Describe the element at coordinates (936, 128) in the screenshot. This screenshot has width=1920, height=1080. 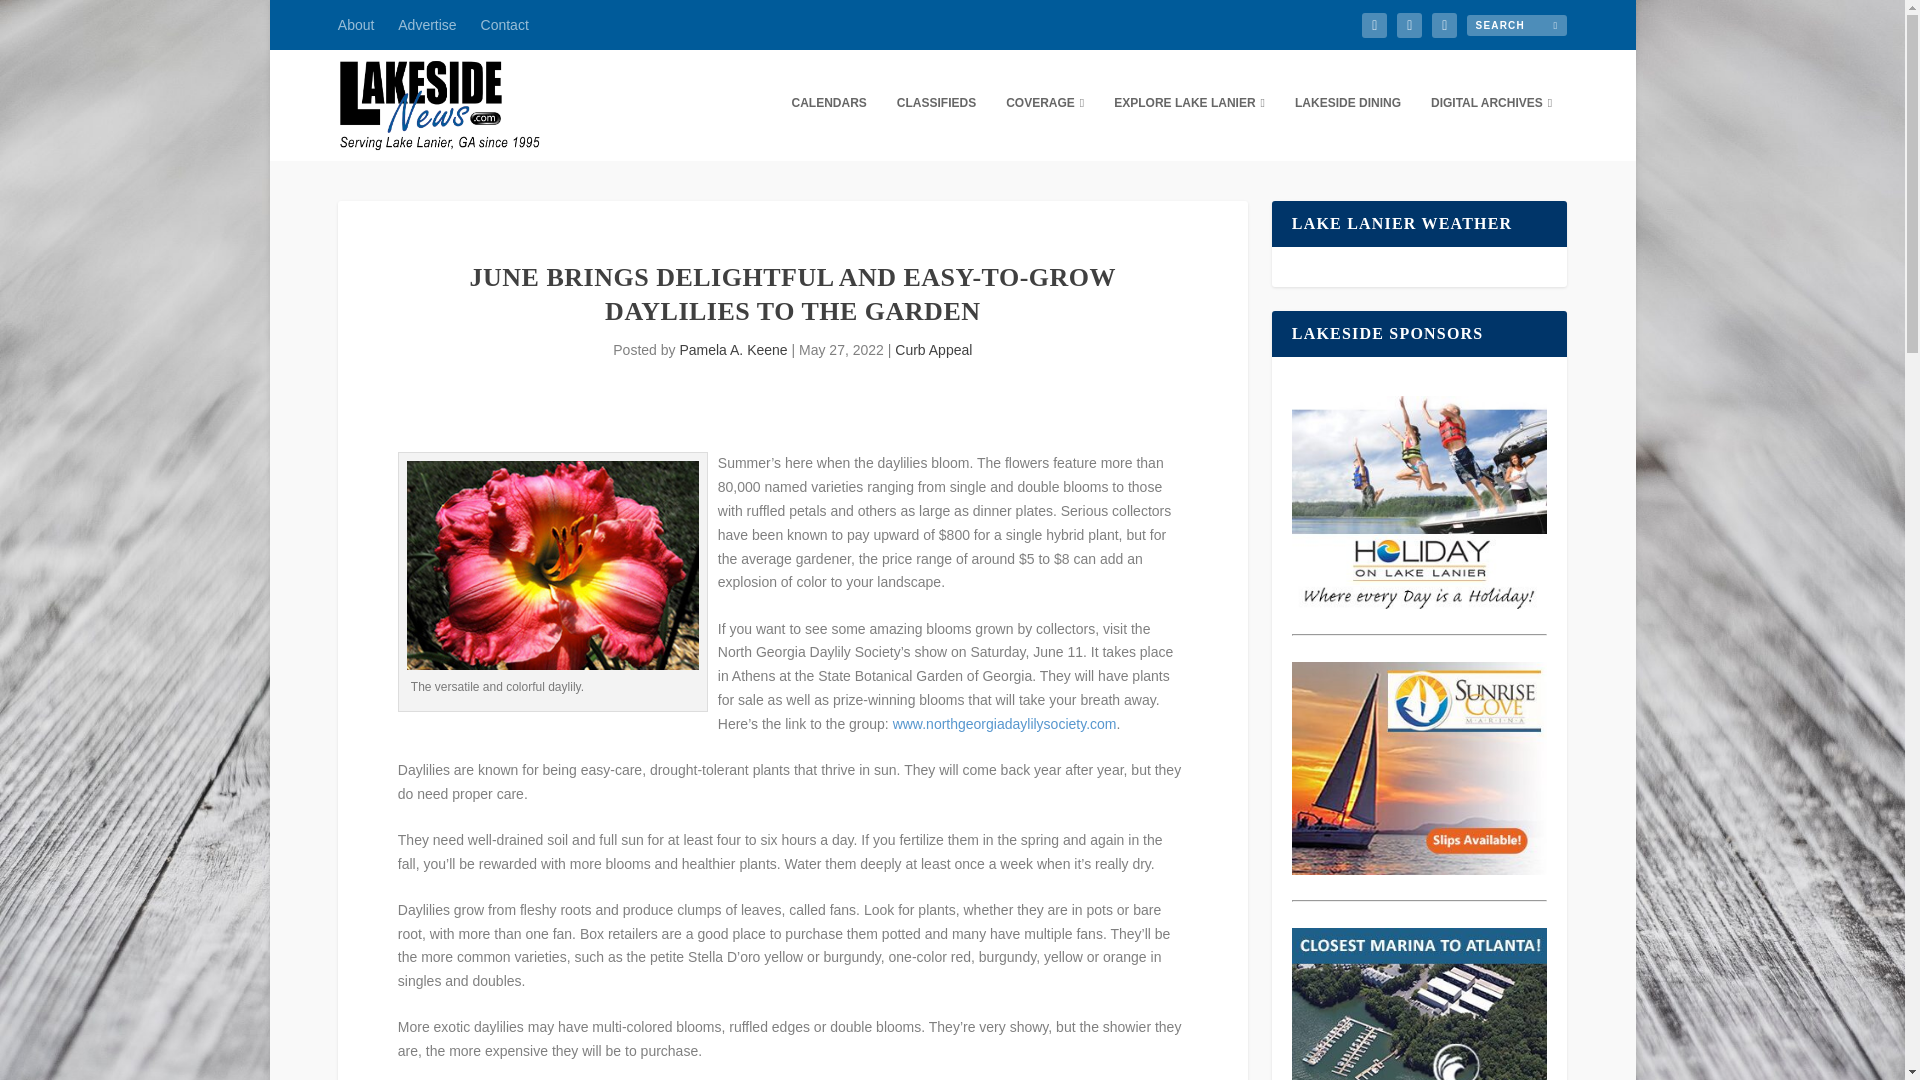
I see `CLASSIFIEDS` at that location.